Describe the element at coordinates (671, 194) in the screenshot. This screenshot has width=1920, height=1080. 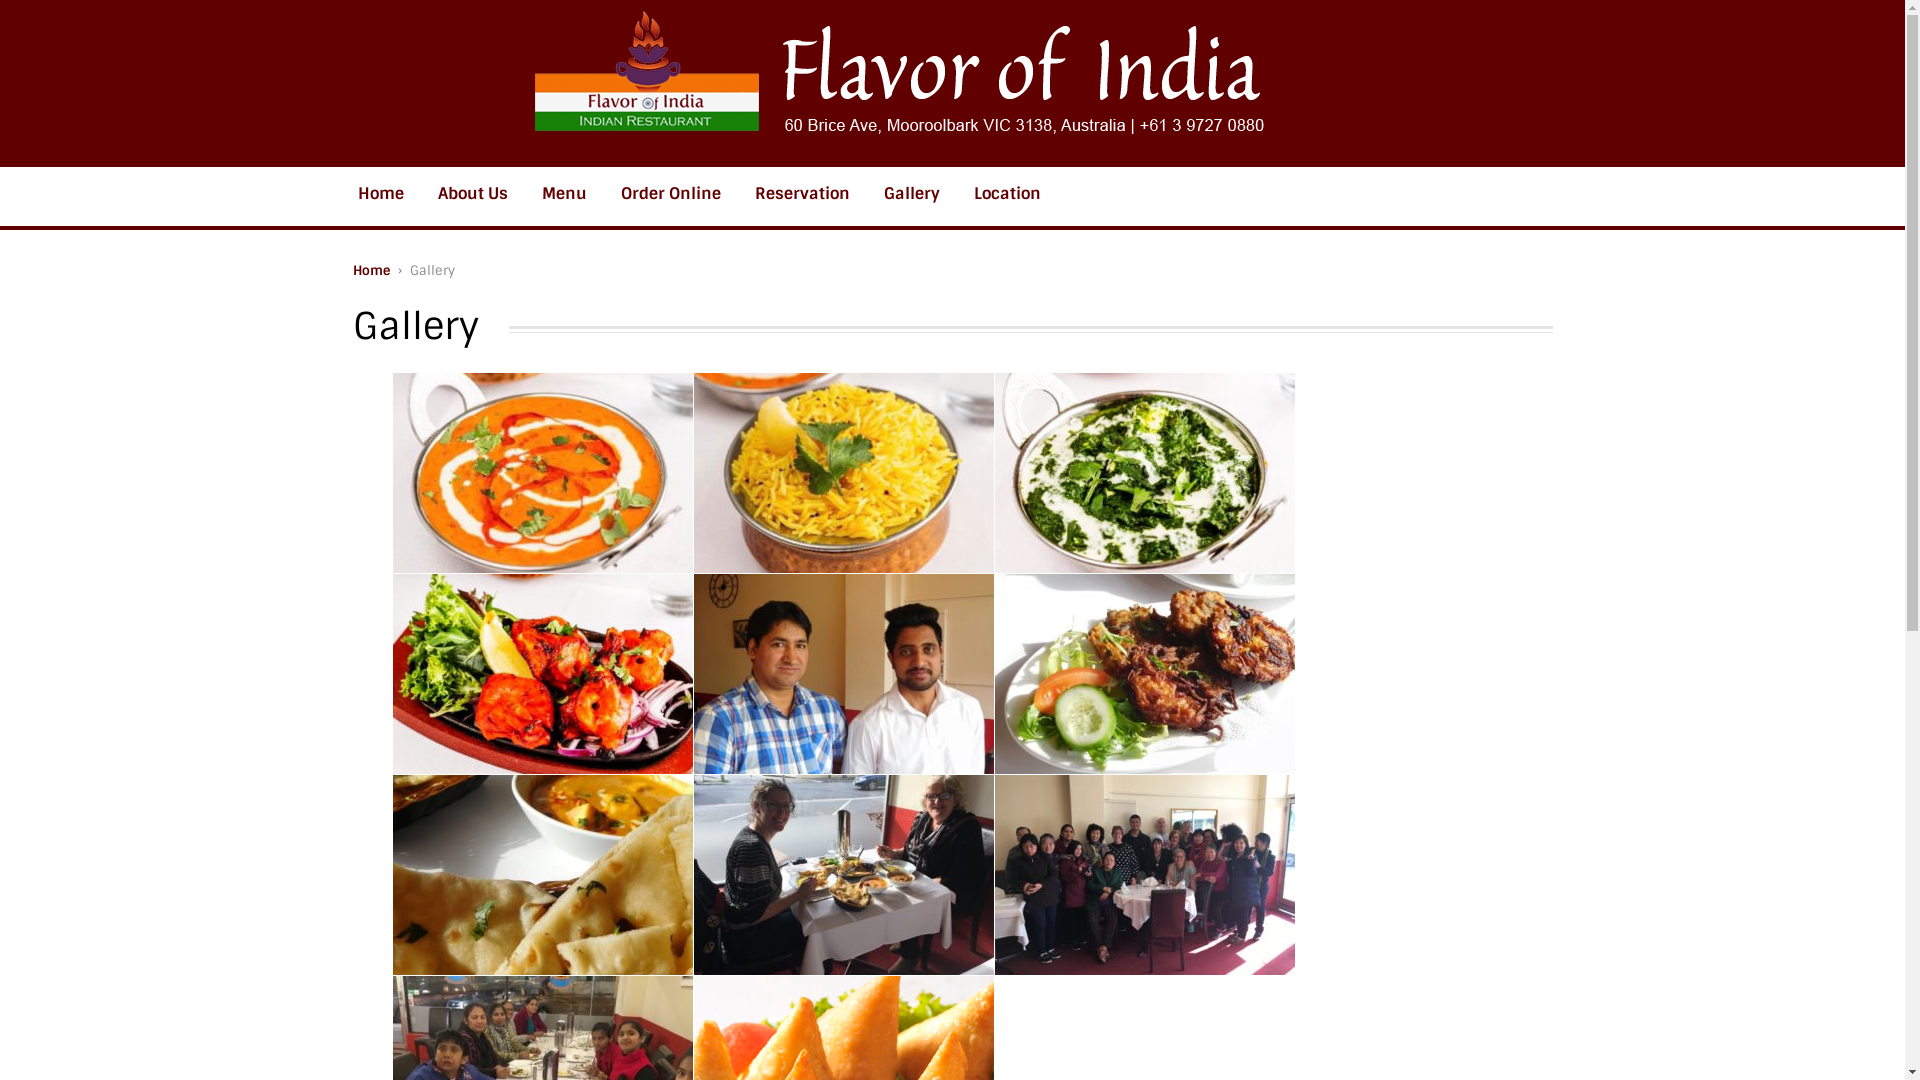
I see `Order Online` at that location.